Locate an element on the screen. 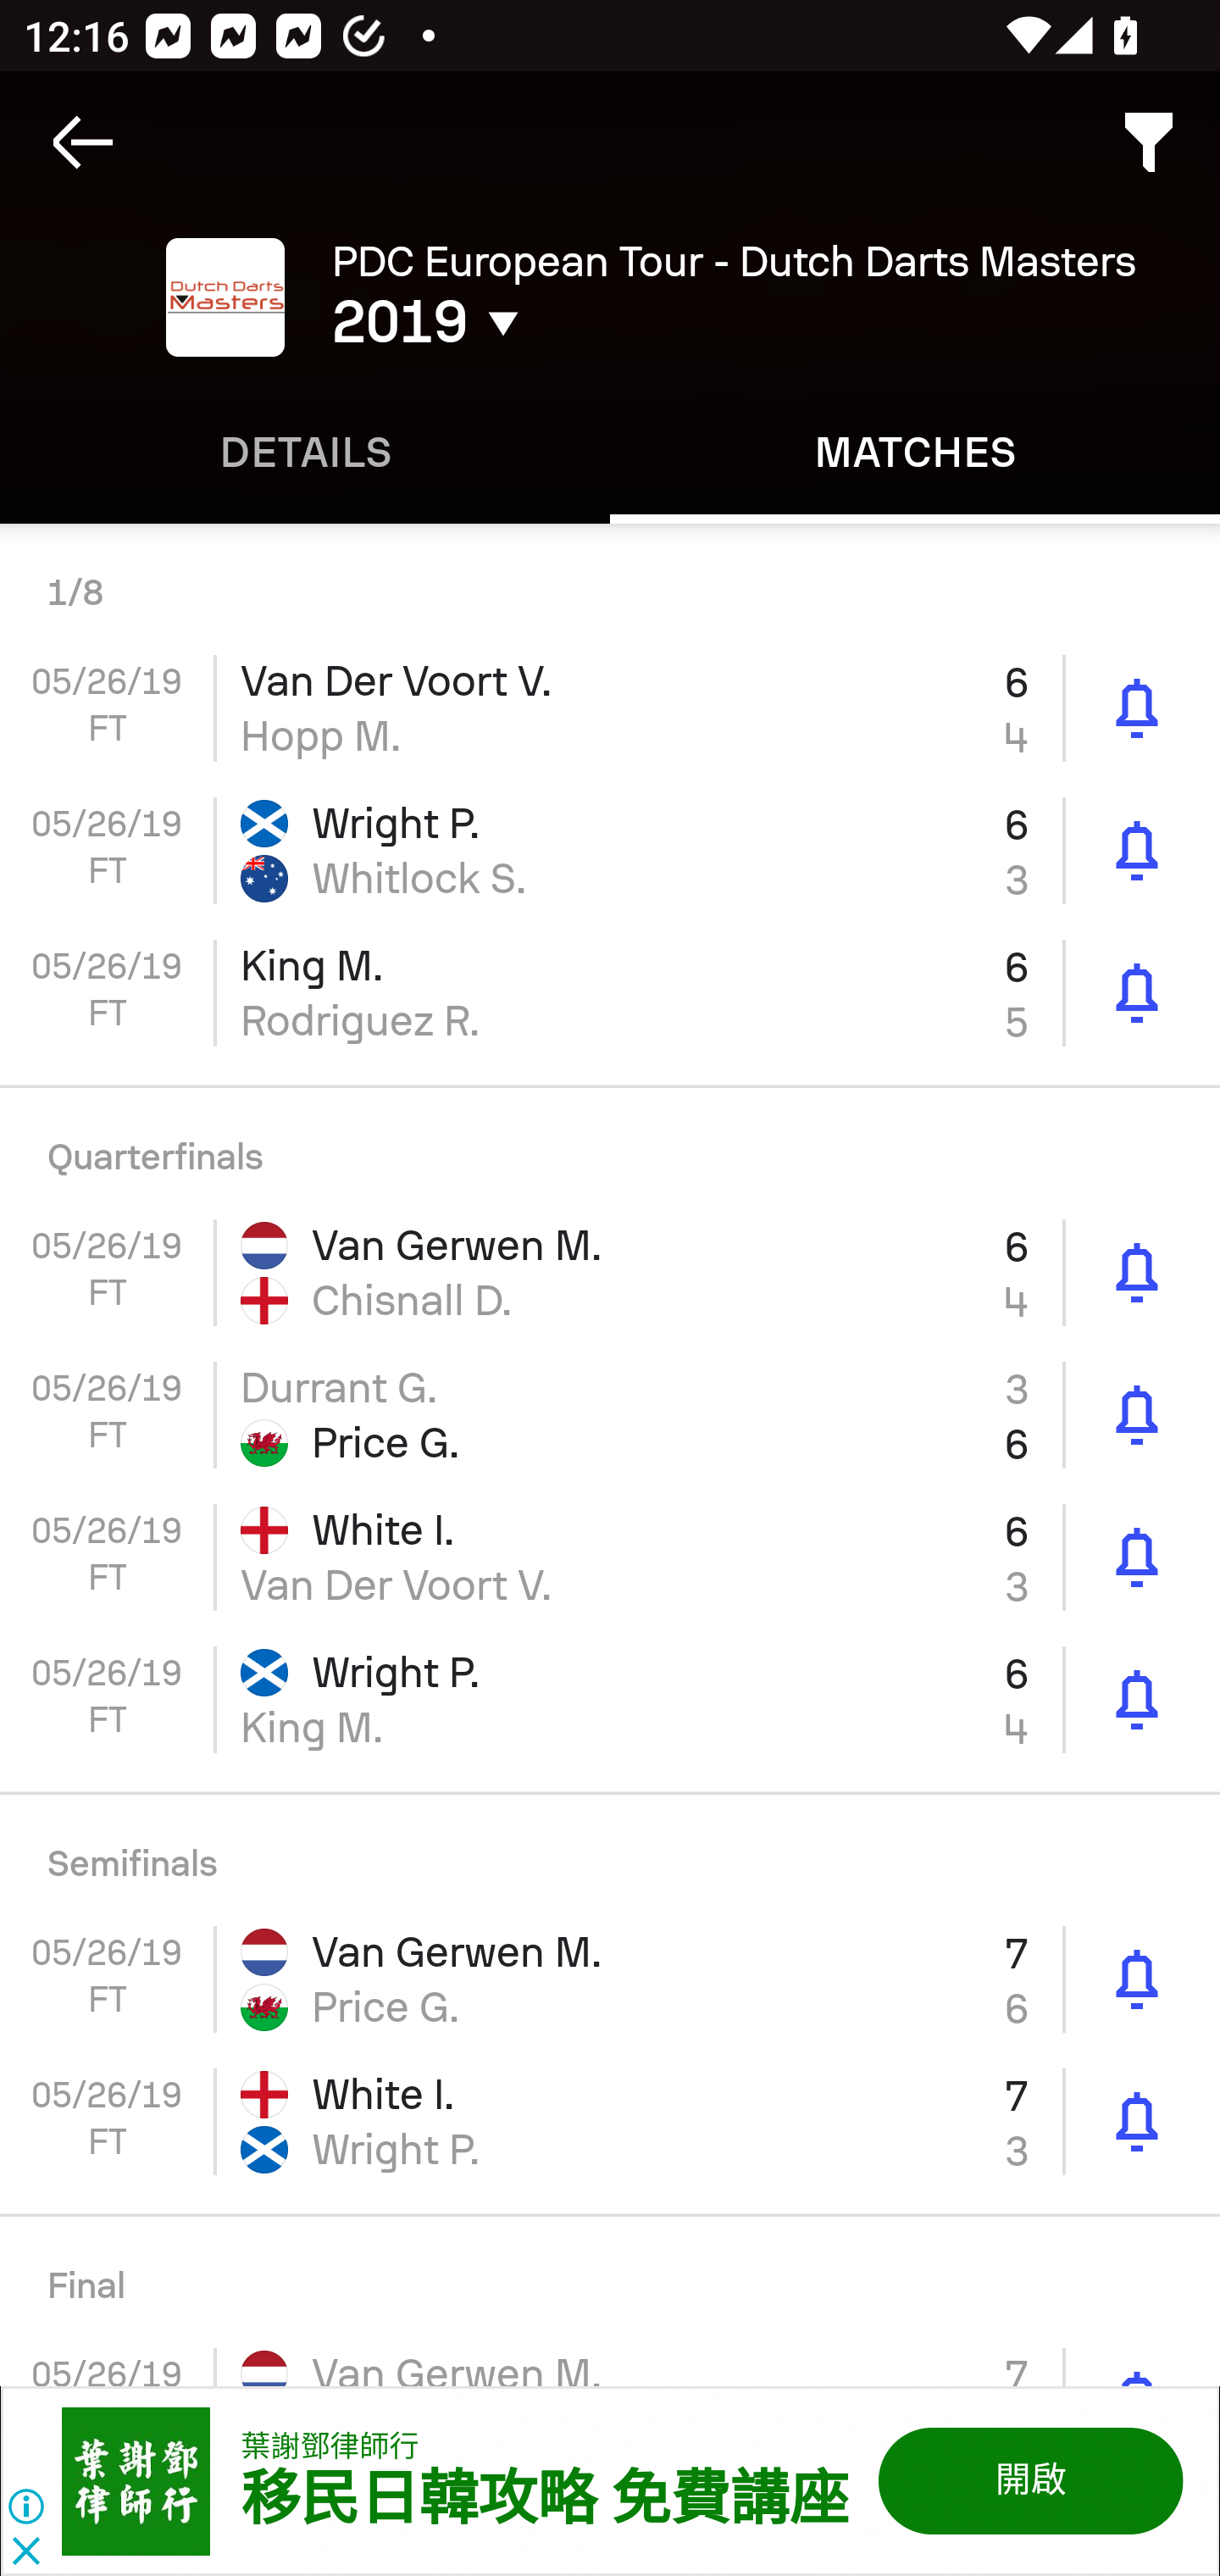 The image size is (1220, 2576). 葉謝鄧律師行 is located at coordinates (330, 2446).